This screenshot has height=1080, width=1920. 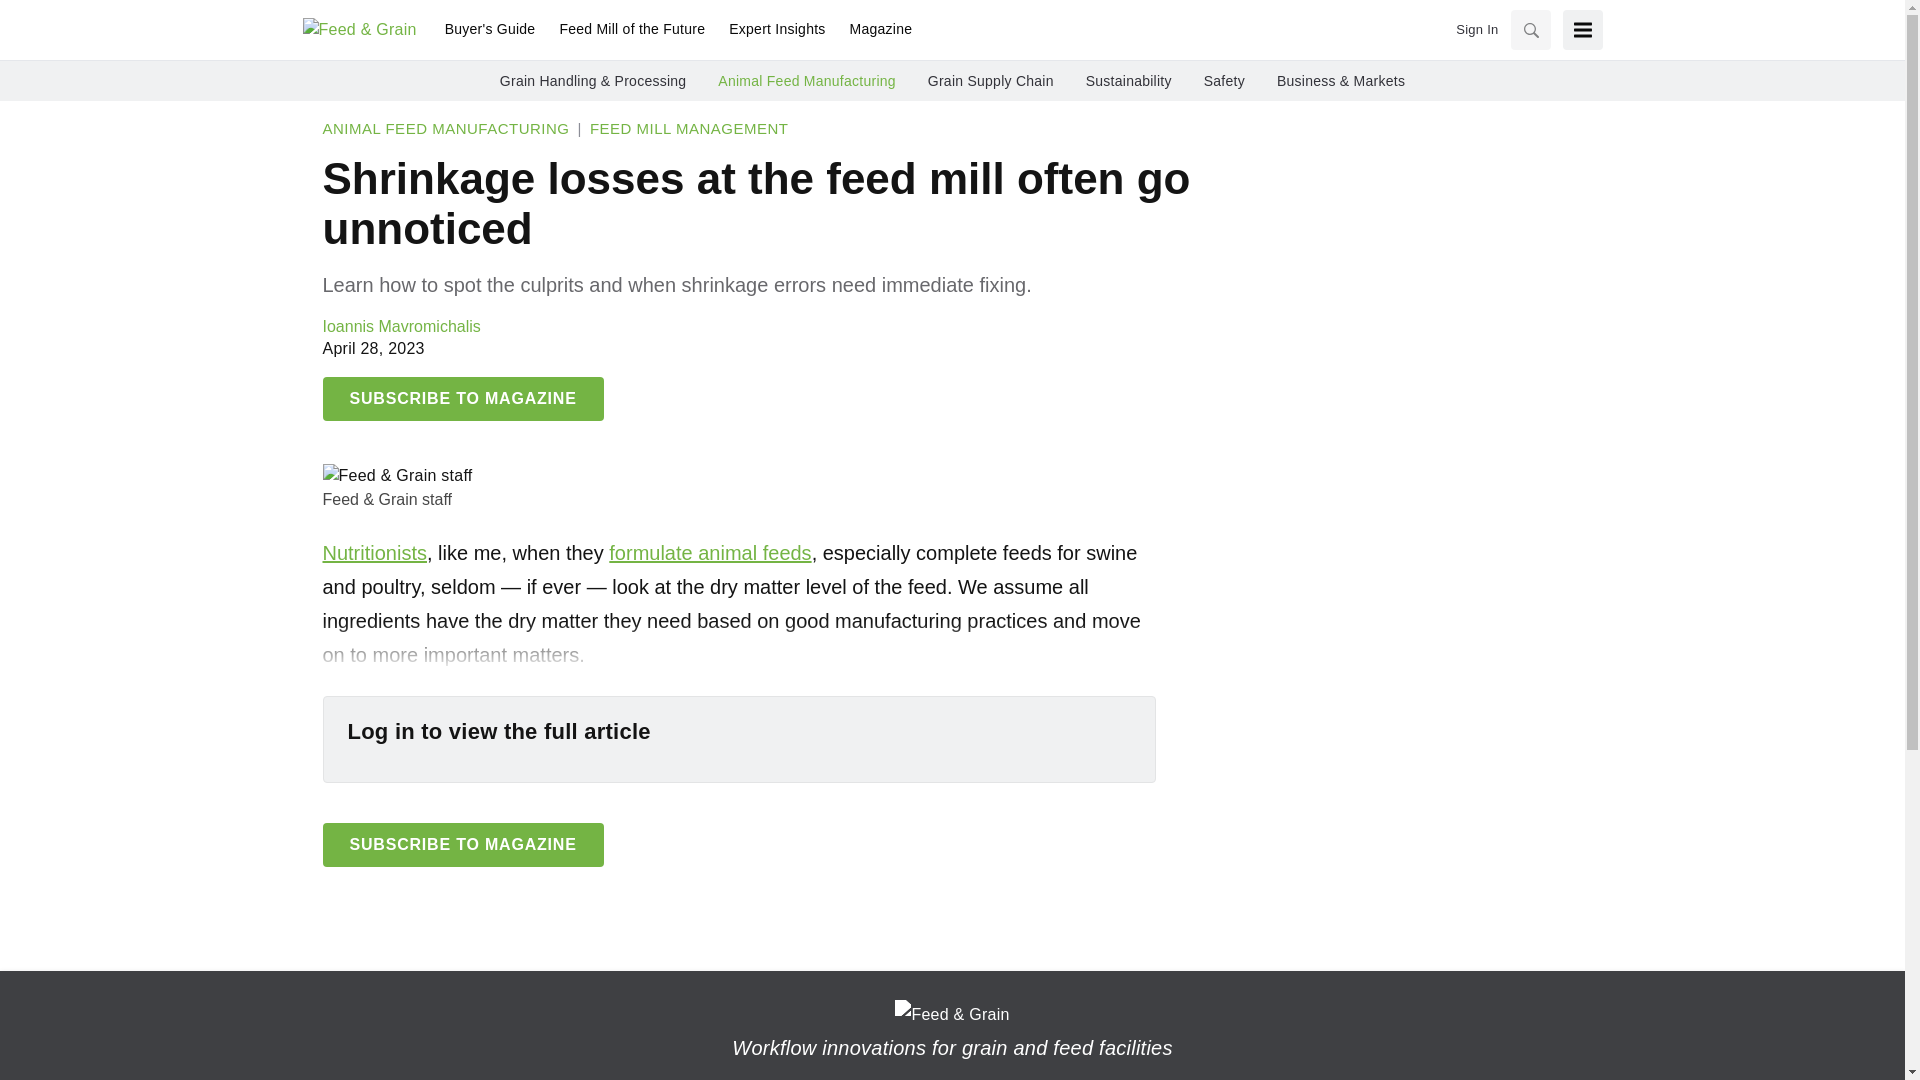 I want to click on Buyer's Guide, so click(x=490, y=30).